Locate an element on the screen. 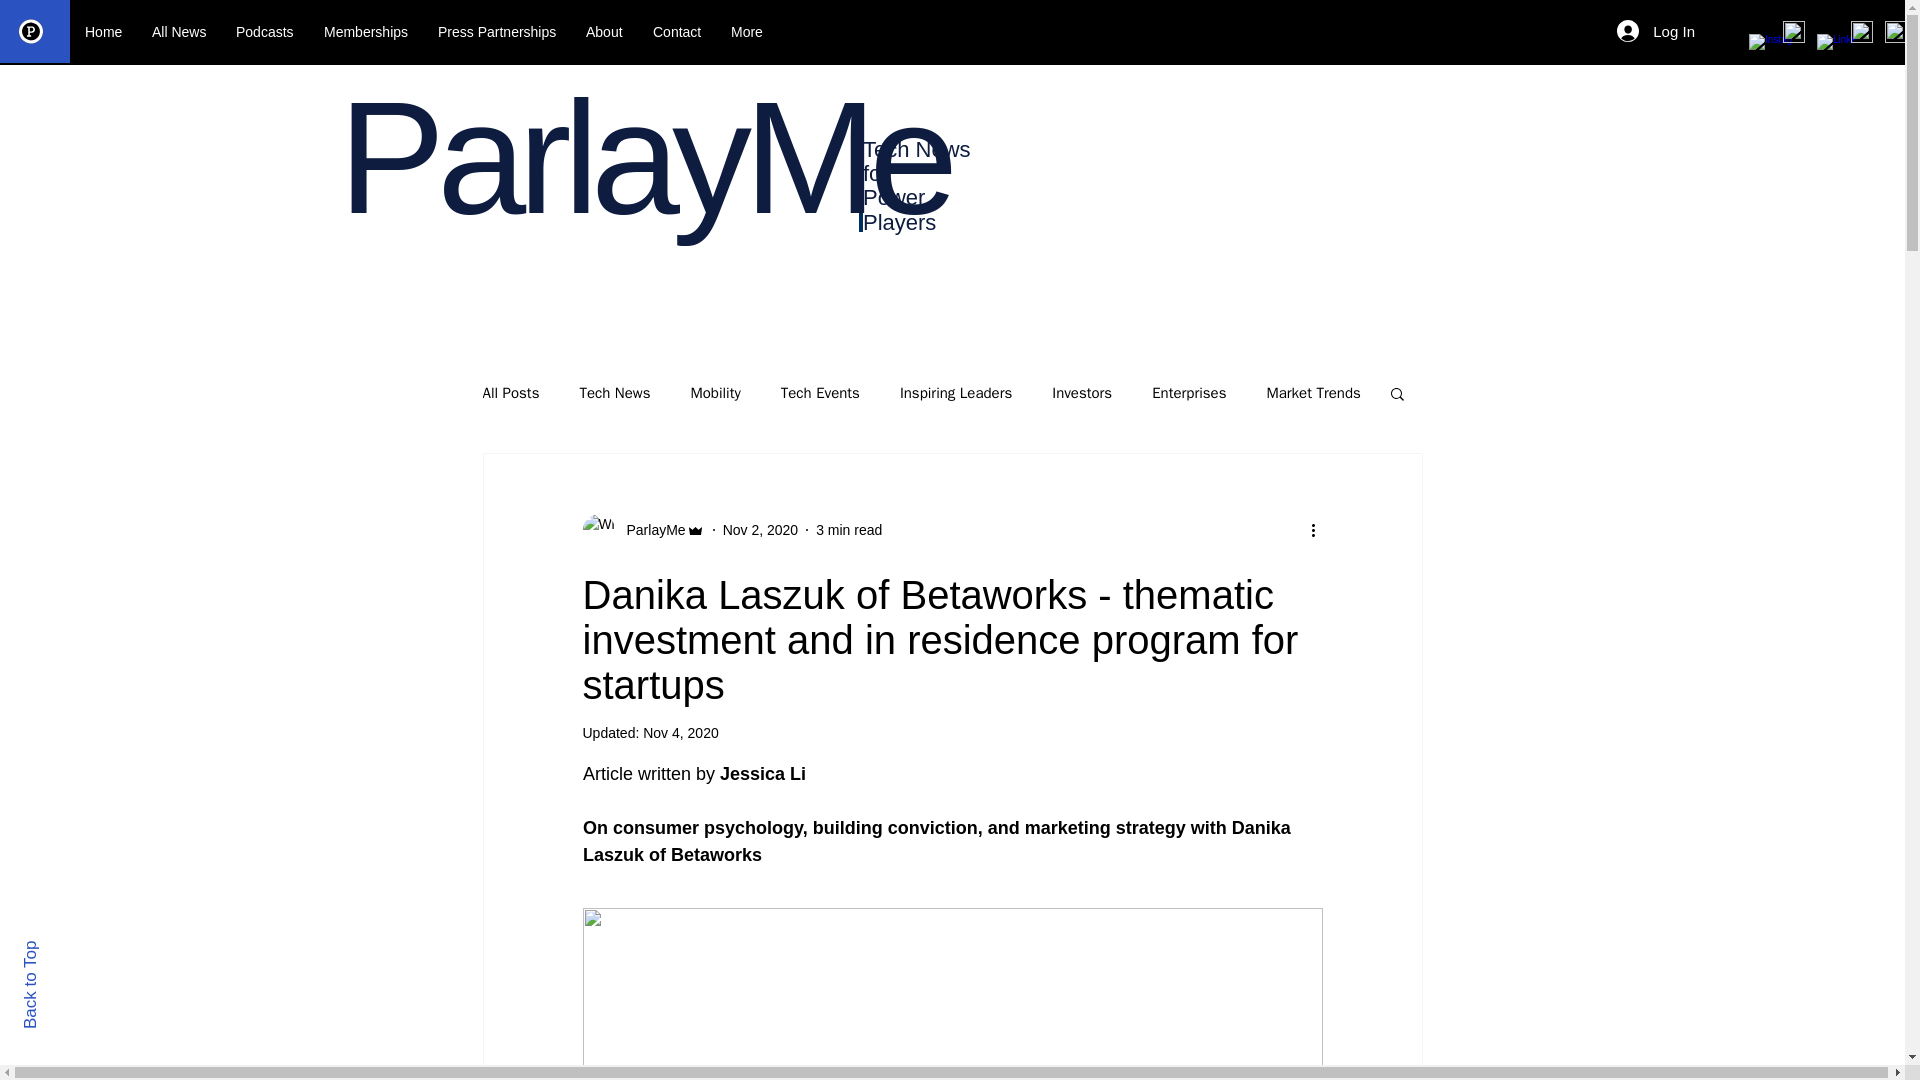 This screenshot has height=1080, width=1920. 3 min read is located at coordinates (848, 529).